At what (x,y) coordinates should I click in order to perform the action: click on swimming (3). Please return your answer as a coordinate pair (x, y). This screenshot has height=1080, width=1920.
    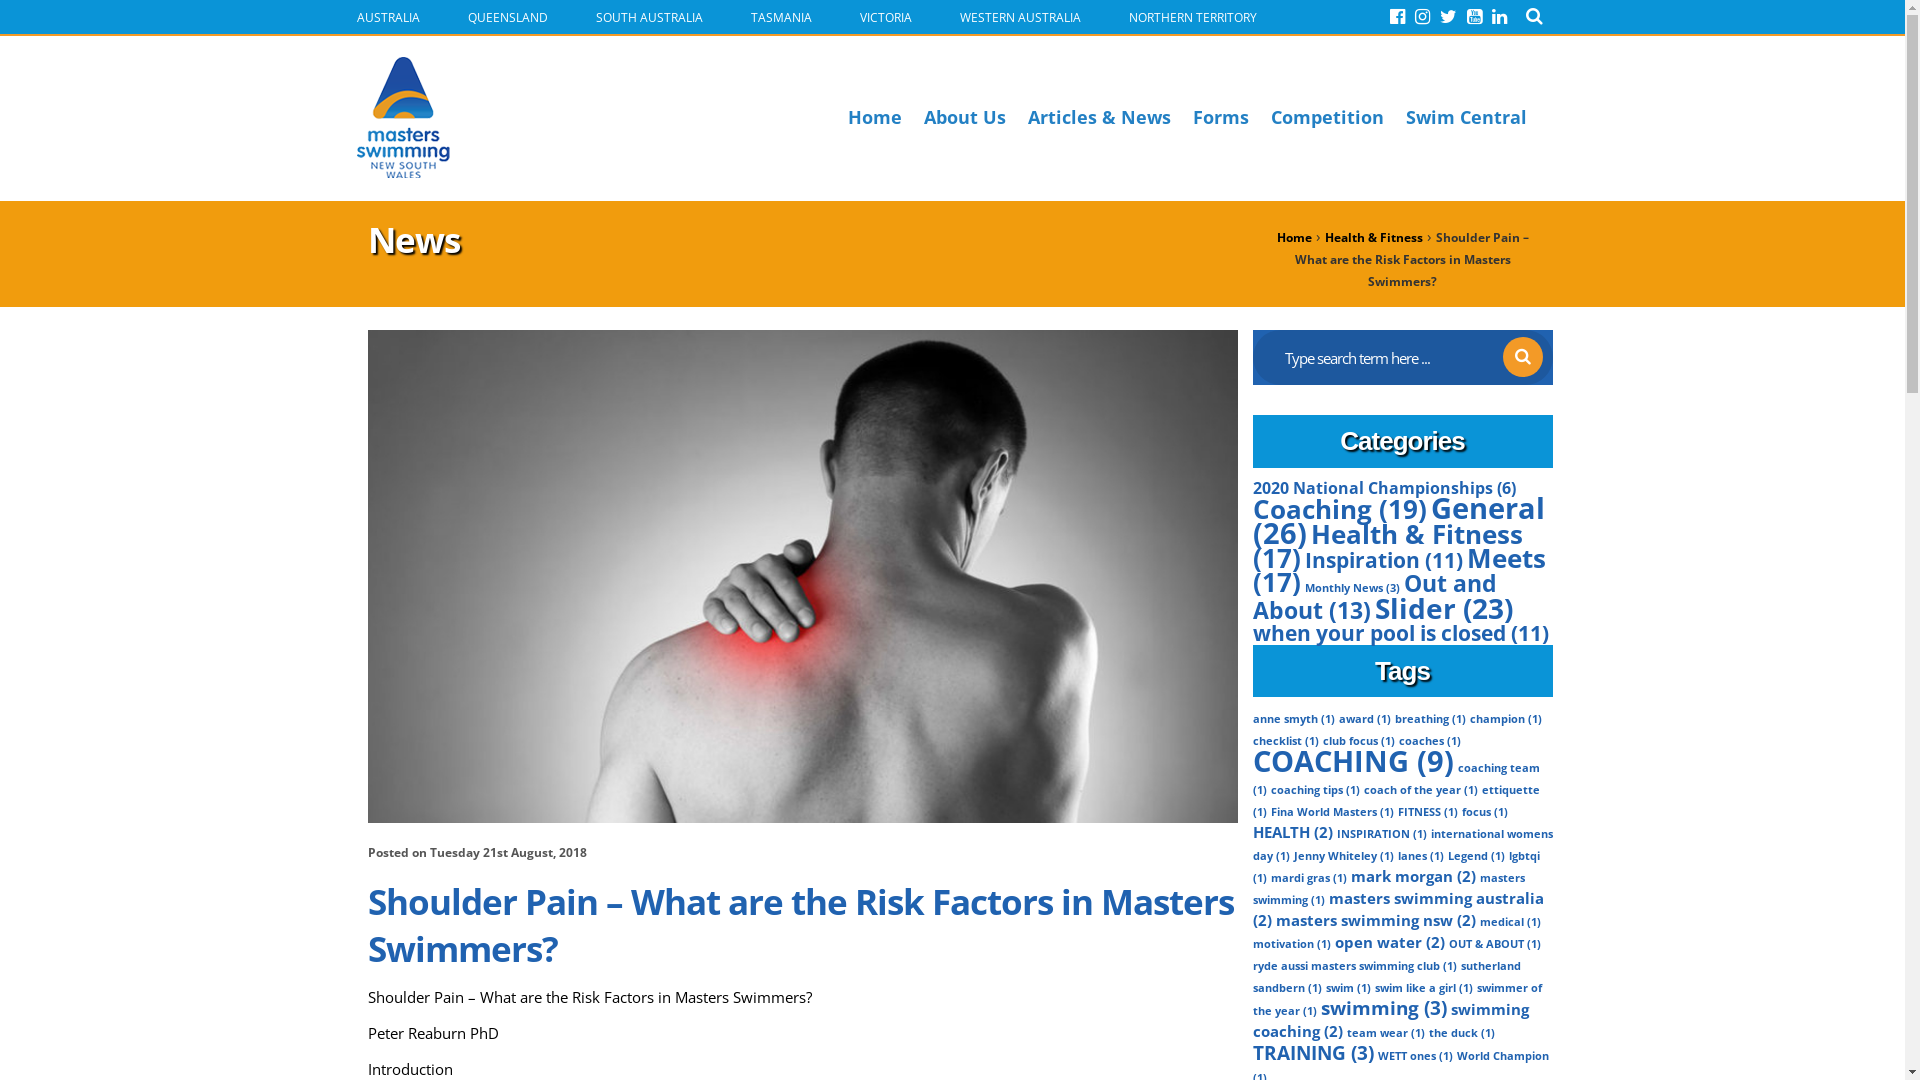
    Looking at the image, I should click on (1383, 1008).